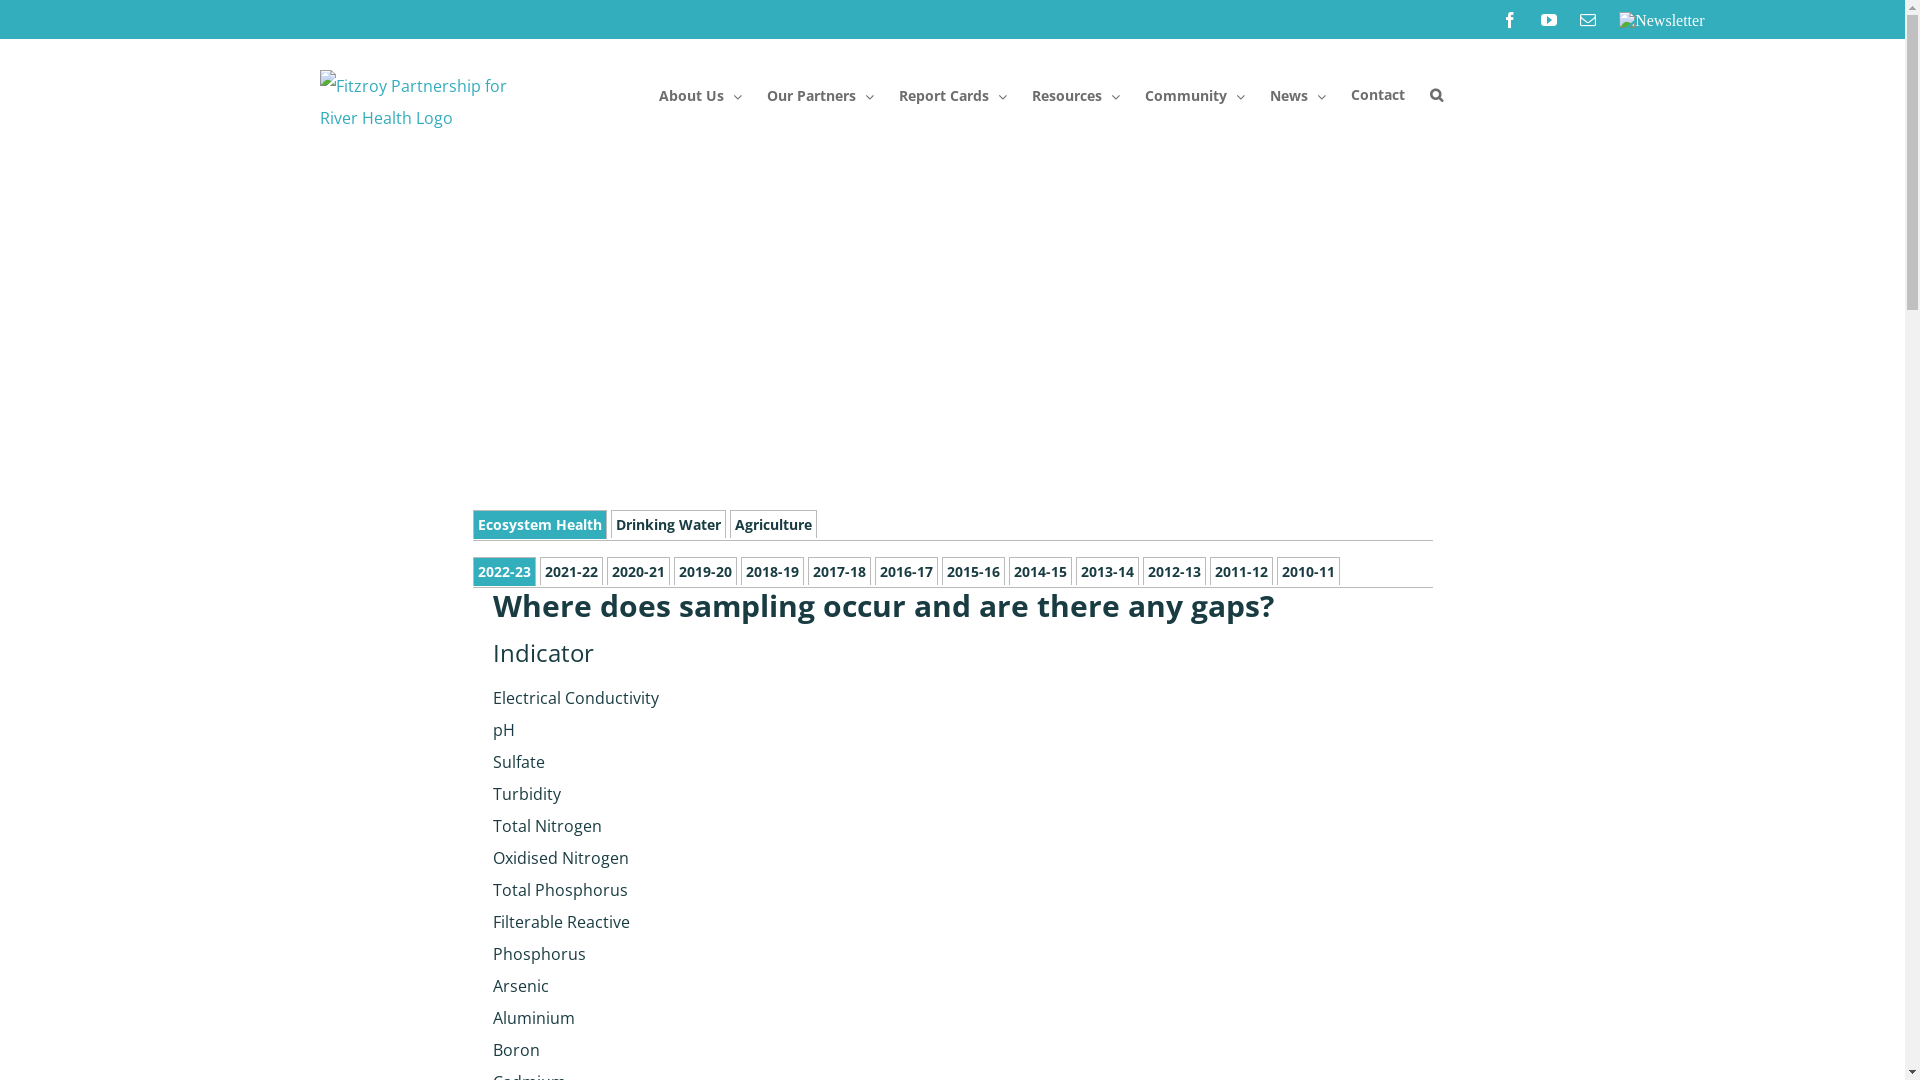 The width and height of the screenshot is (1920, 1080). I want to click on Drinking Water, so click(668, 524).